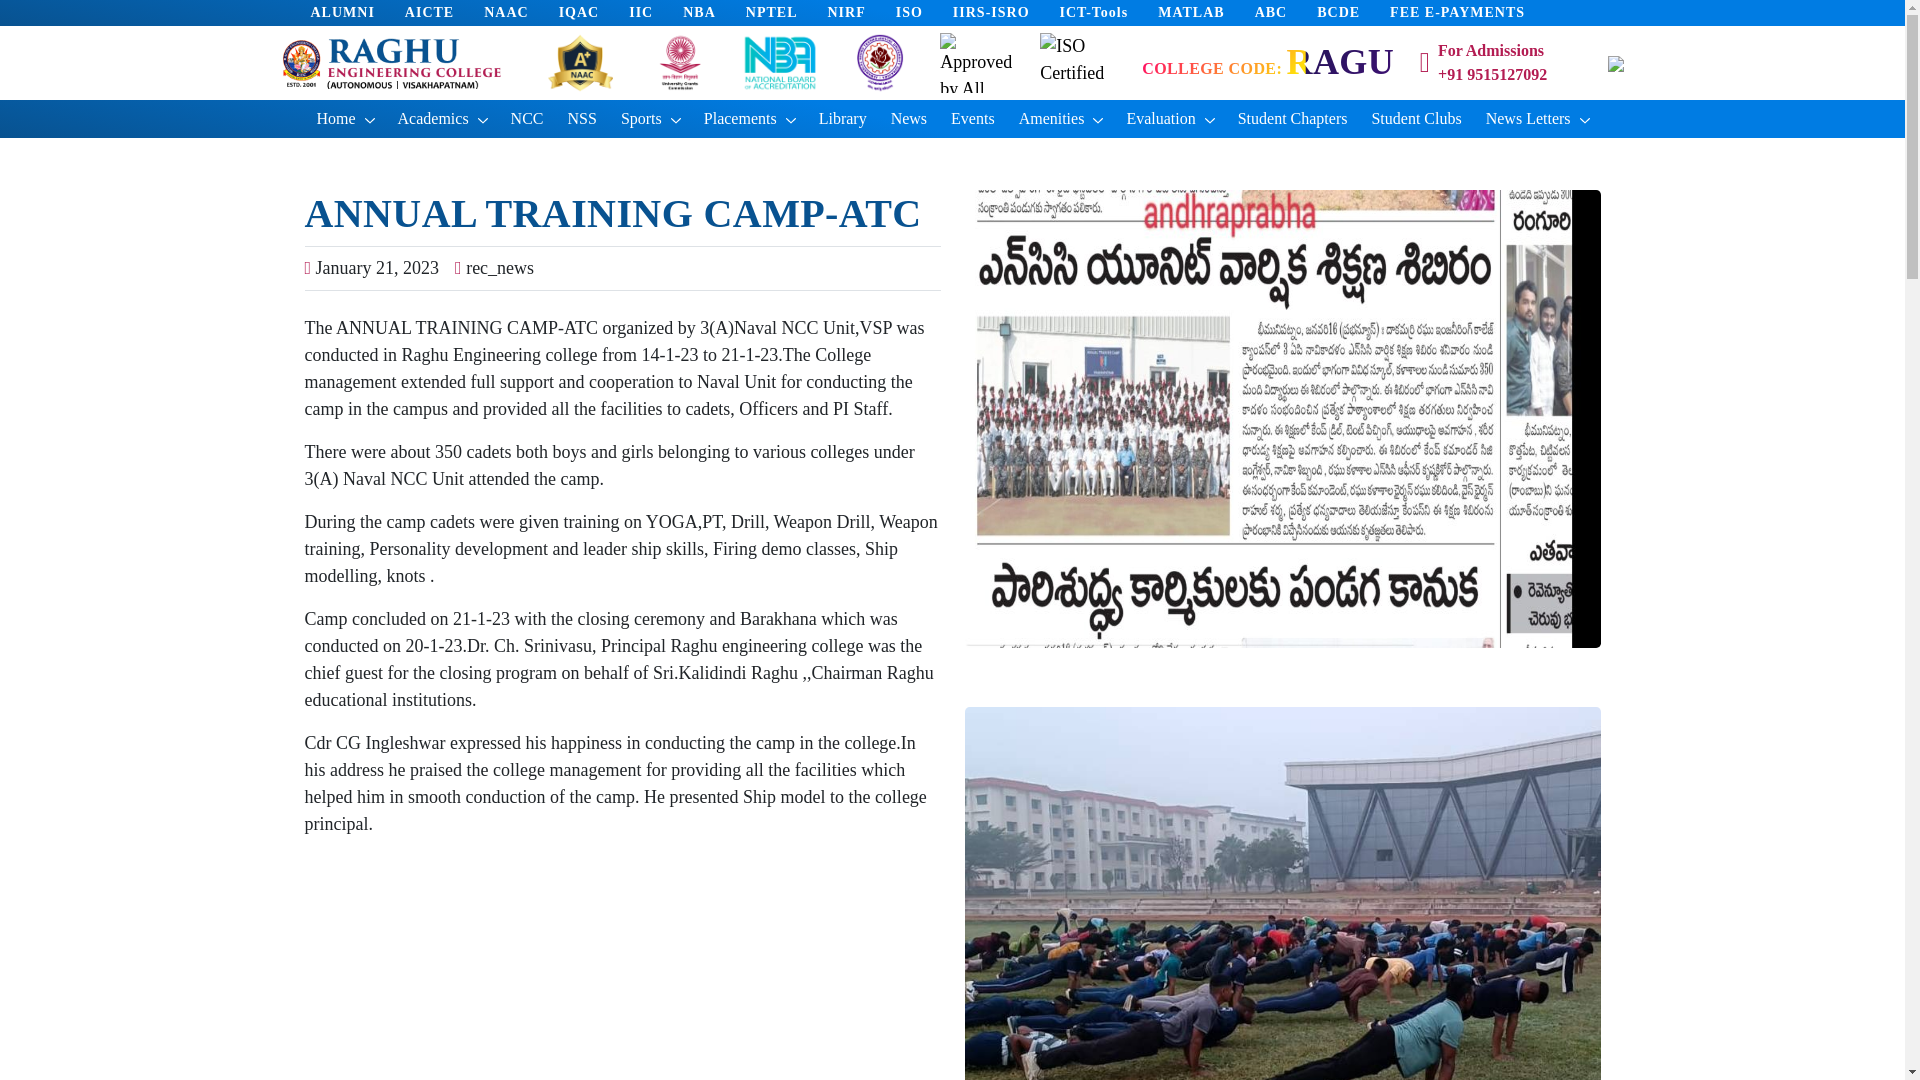  Describe the element at coordinates (429, 13) in the screenshot. I see `AICTE` at that location.